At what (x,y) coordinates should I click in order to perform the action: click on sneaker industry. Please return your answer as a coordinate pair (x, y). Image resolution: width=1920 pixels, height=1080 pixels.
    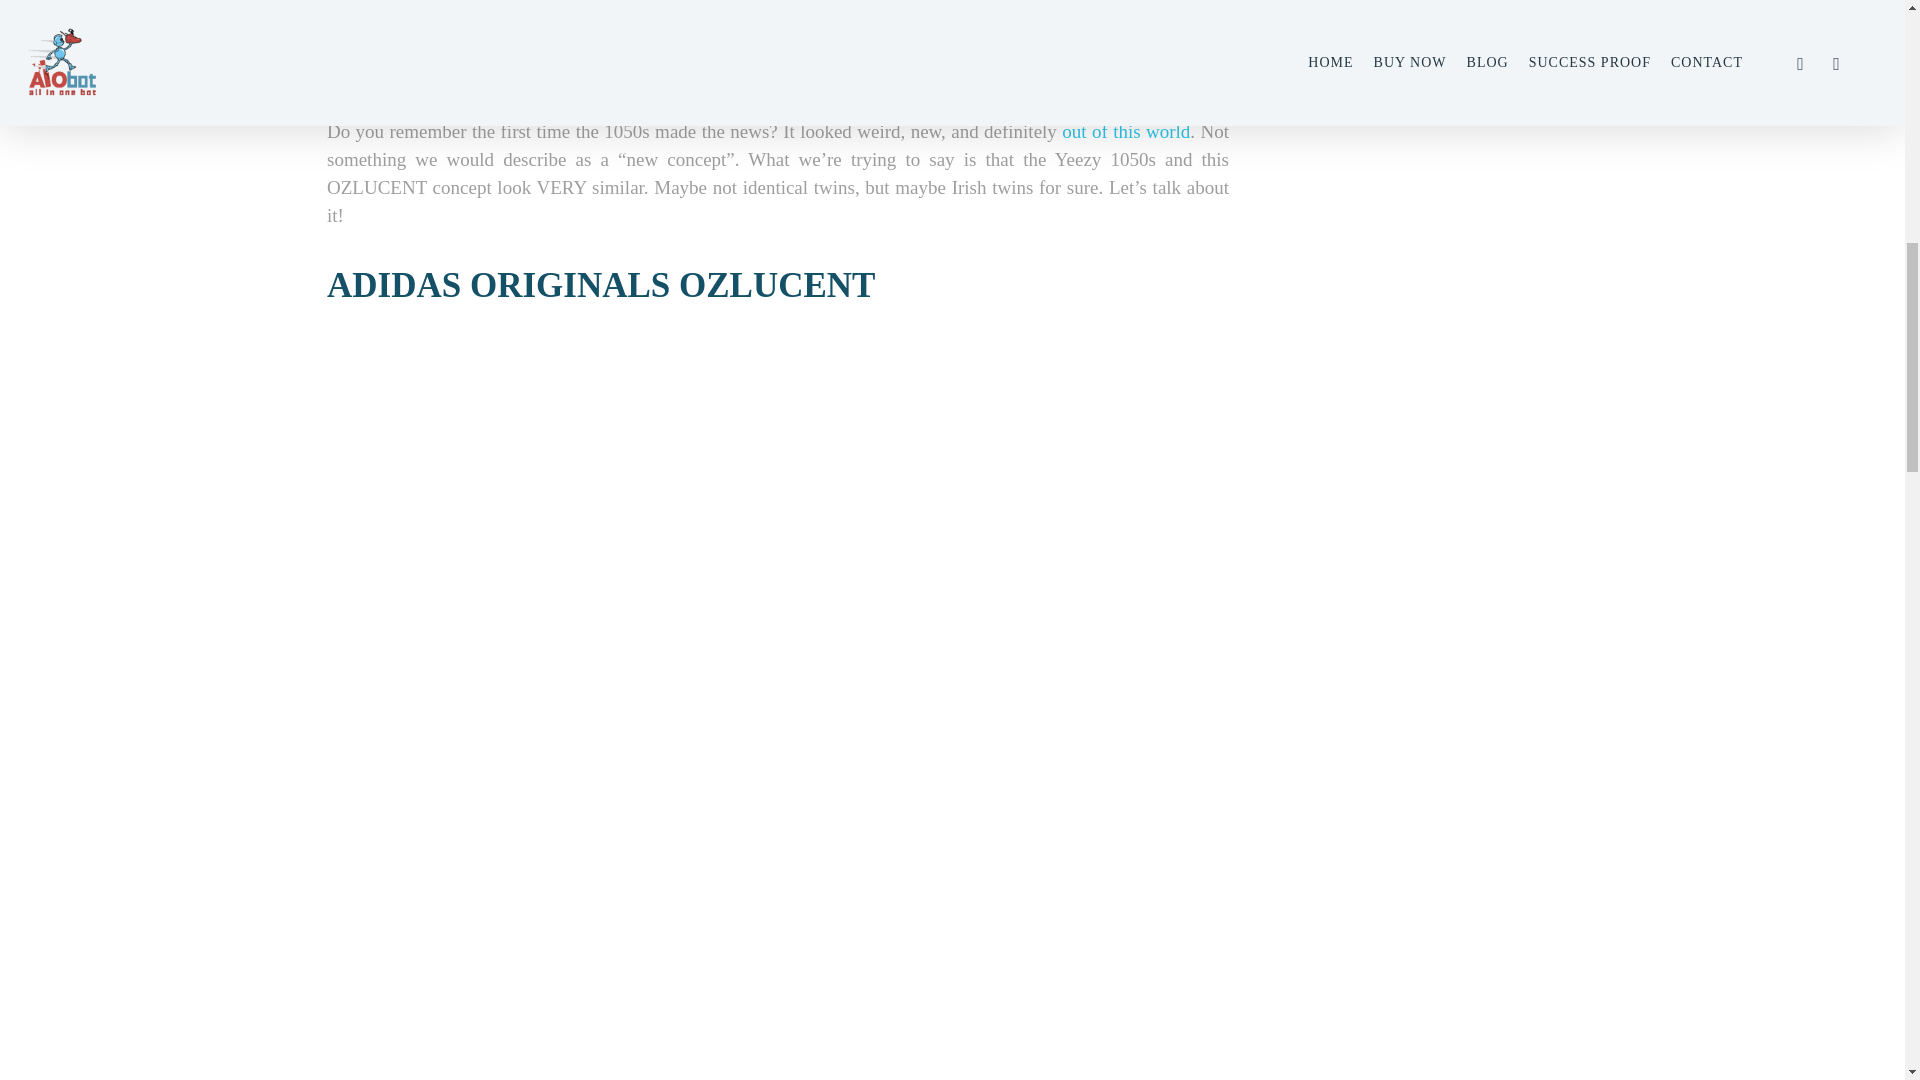
    Looking at the image, I should click on (1165, 20).